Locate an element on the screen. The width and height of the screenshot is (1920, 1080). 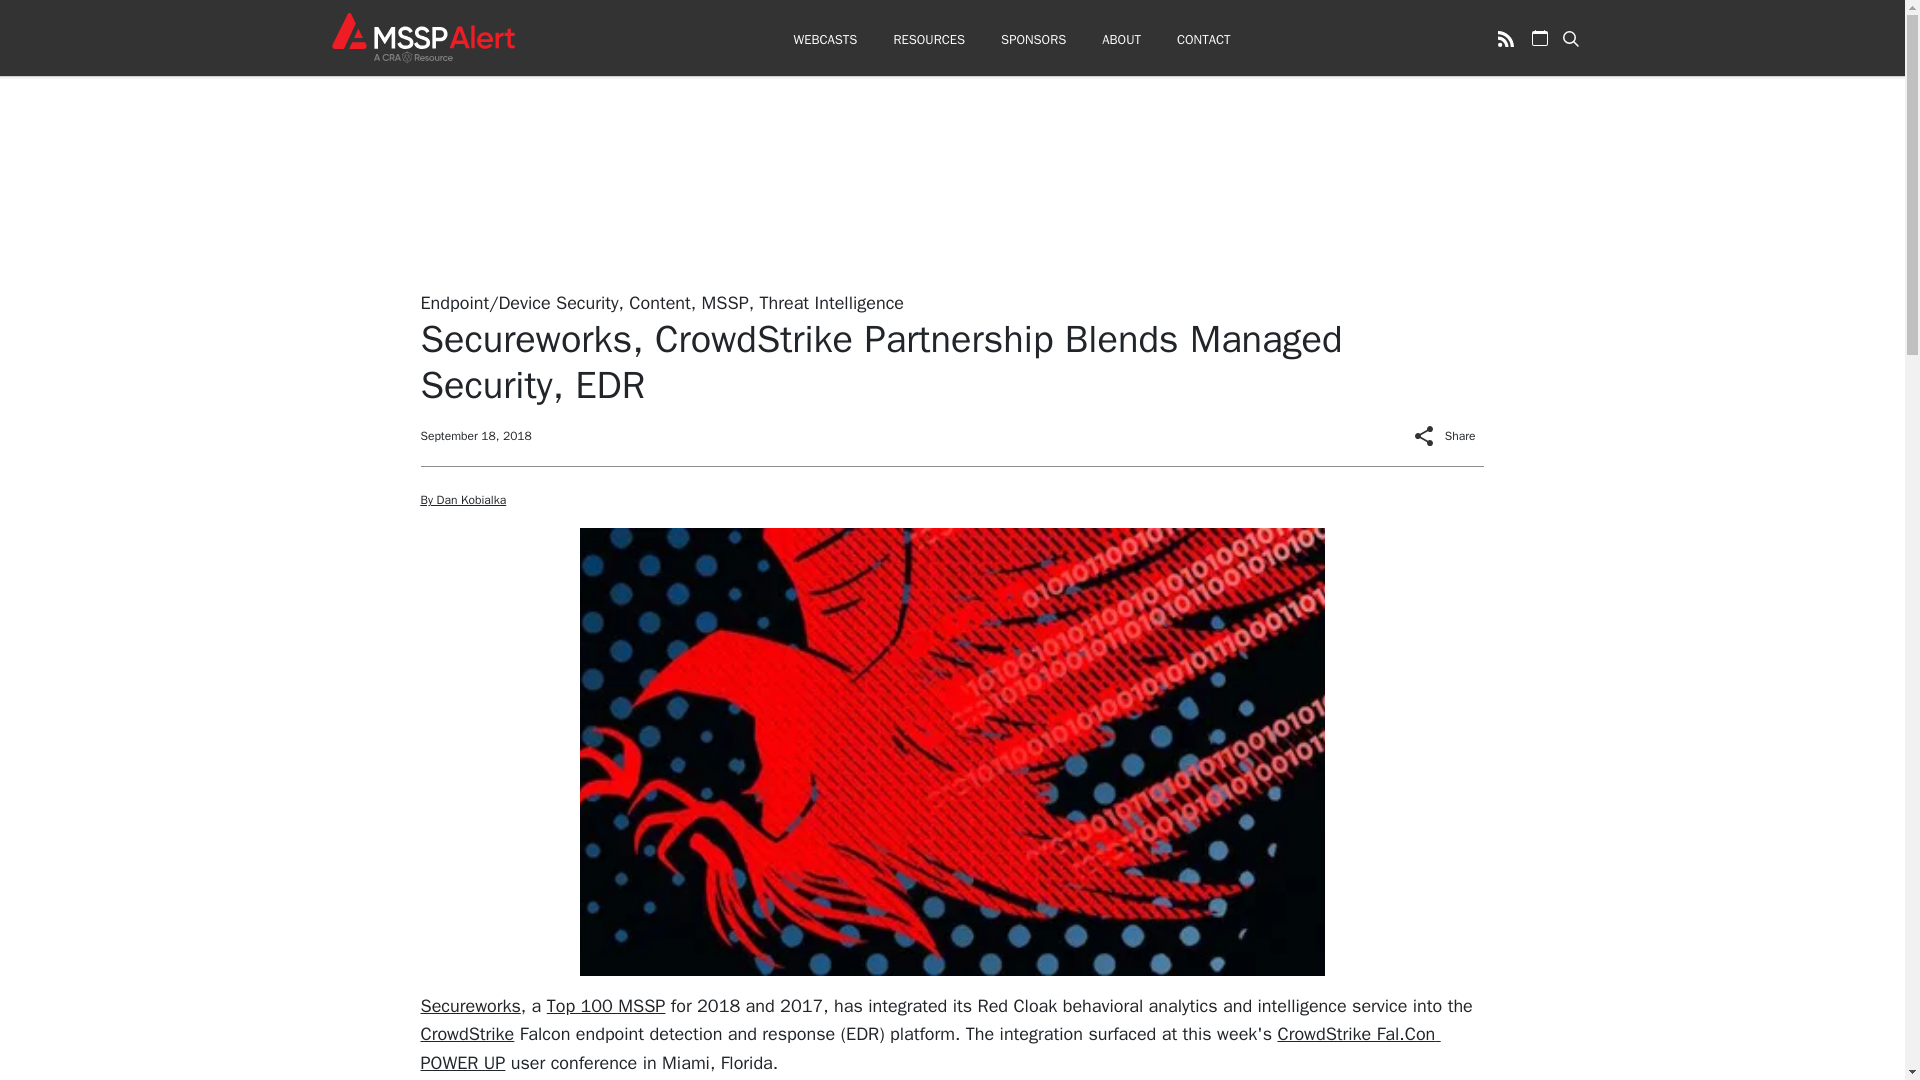
WEBCASTS is located at coordinates (824, 40).